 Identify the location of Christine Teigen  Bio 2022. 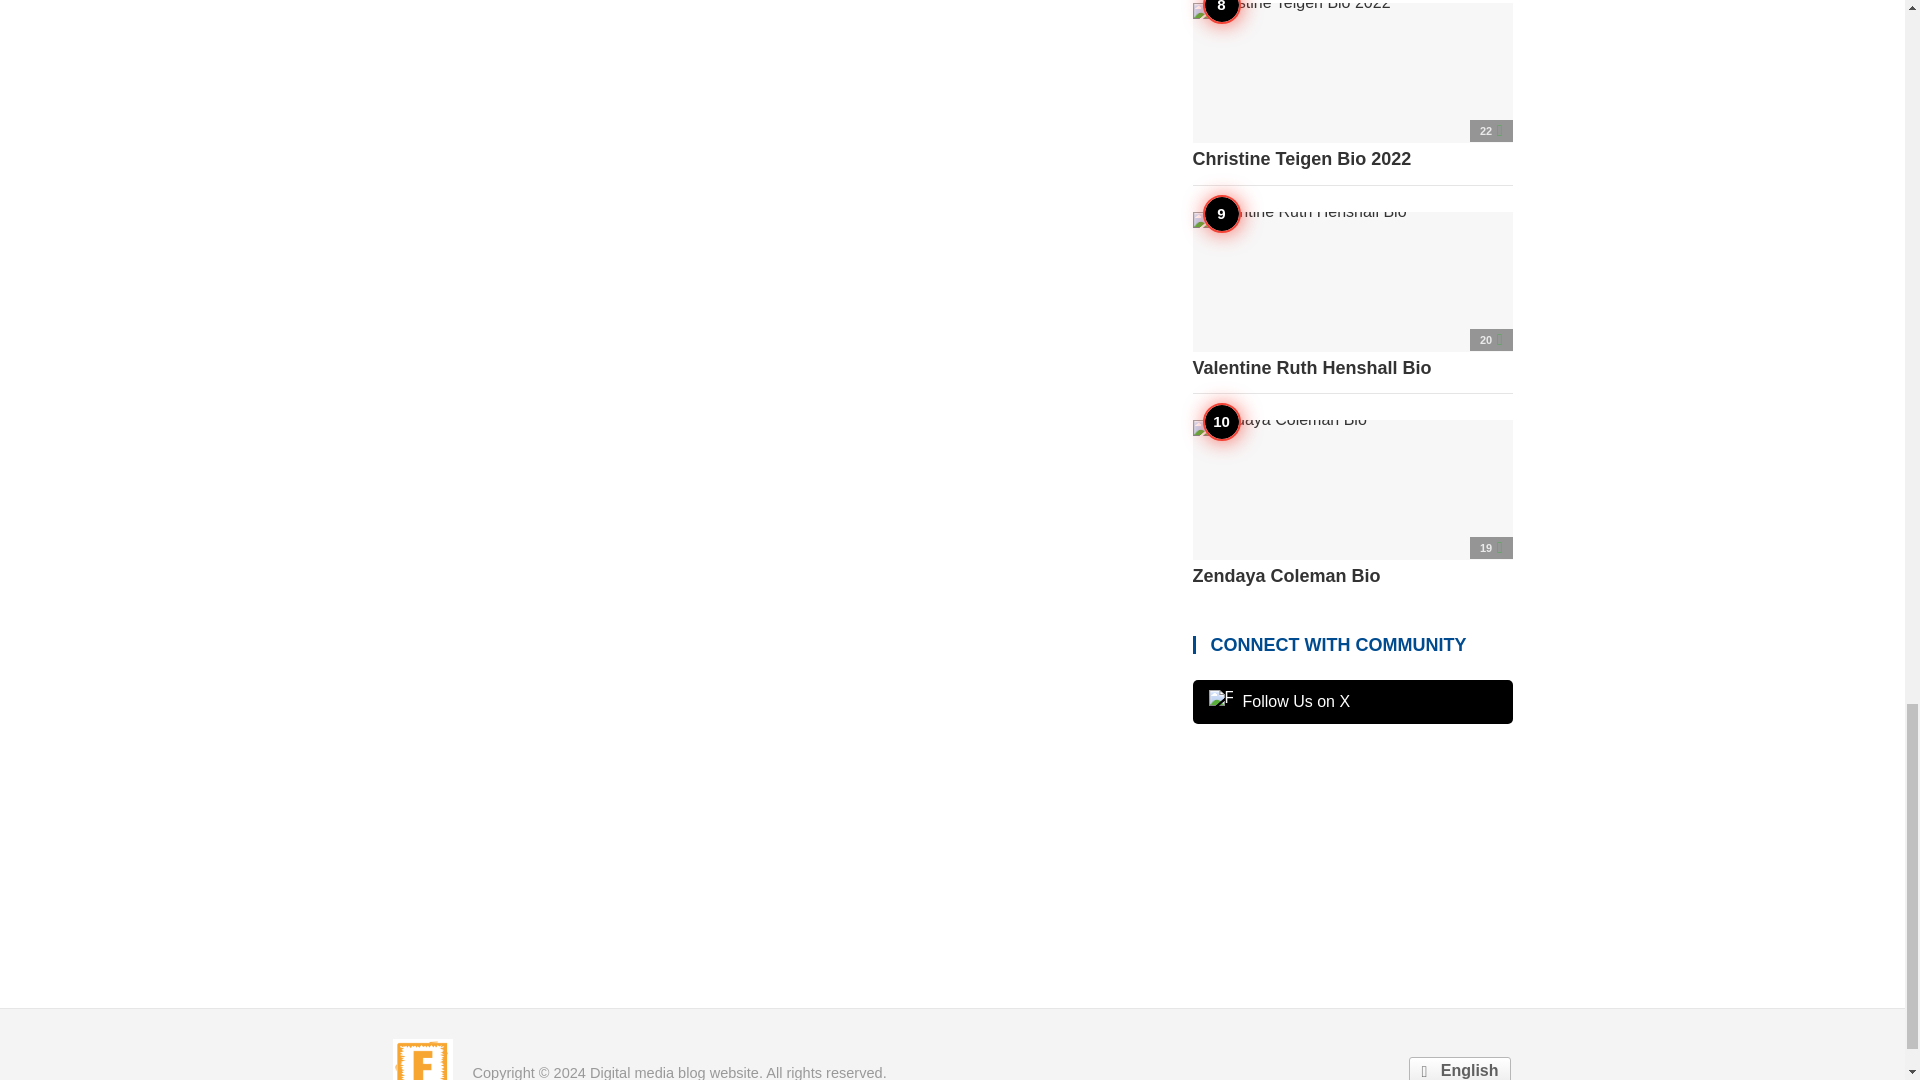
(1352, 86).